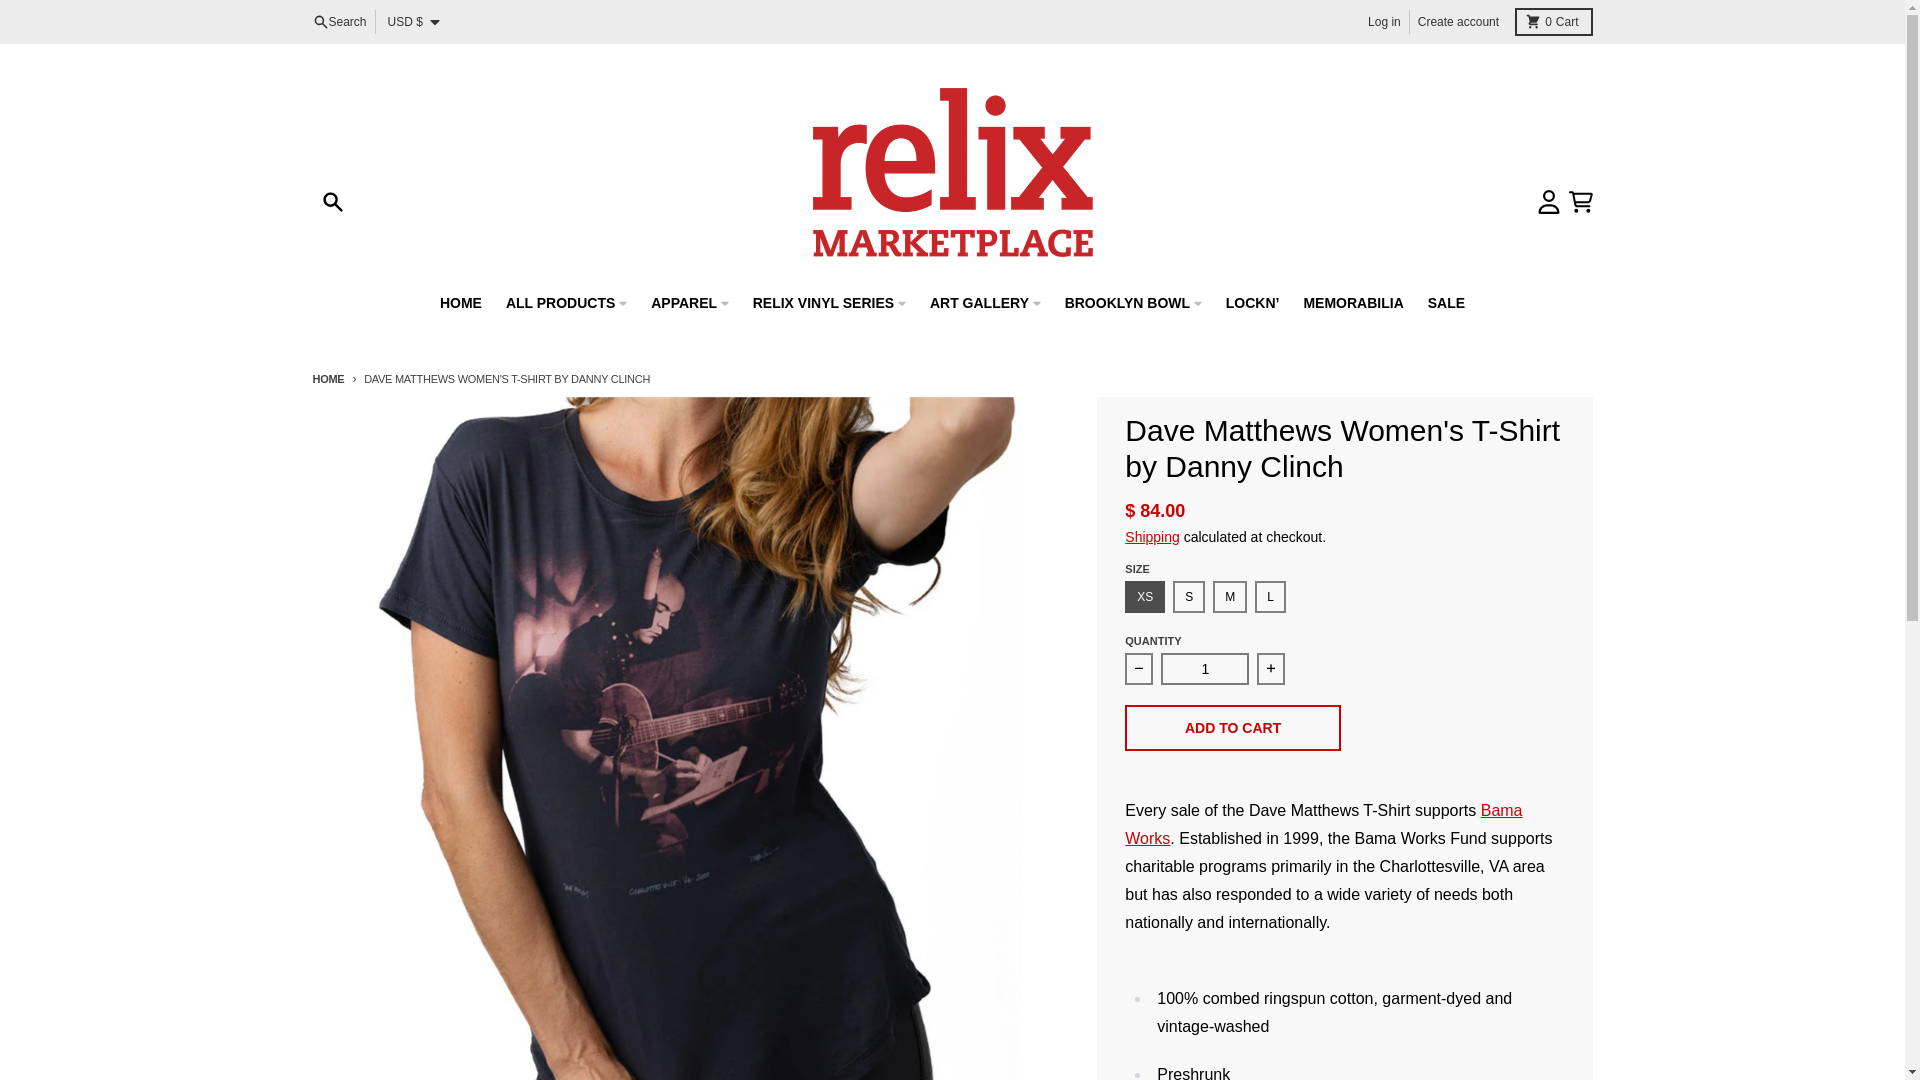 Image resolution: width=1920 pixels, height=1080 pixels. Describe the element at coordinates (1205, 668) in the screenshot. I see `M` at that location.